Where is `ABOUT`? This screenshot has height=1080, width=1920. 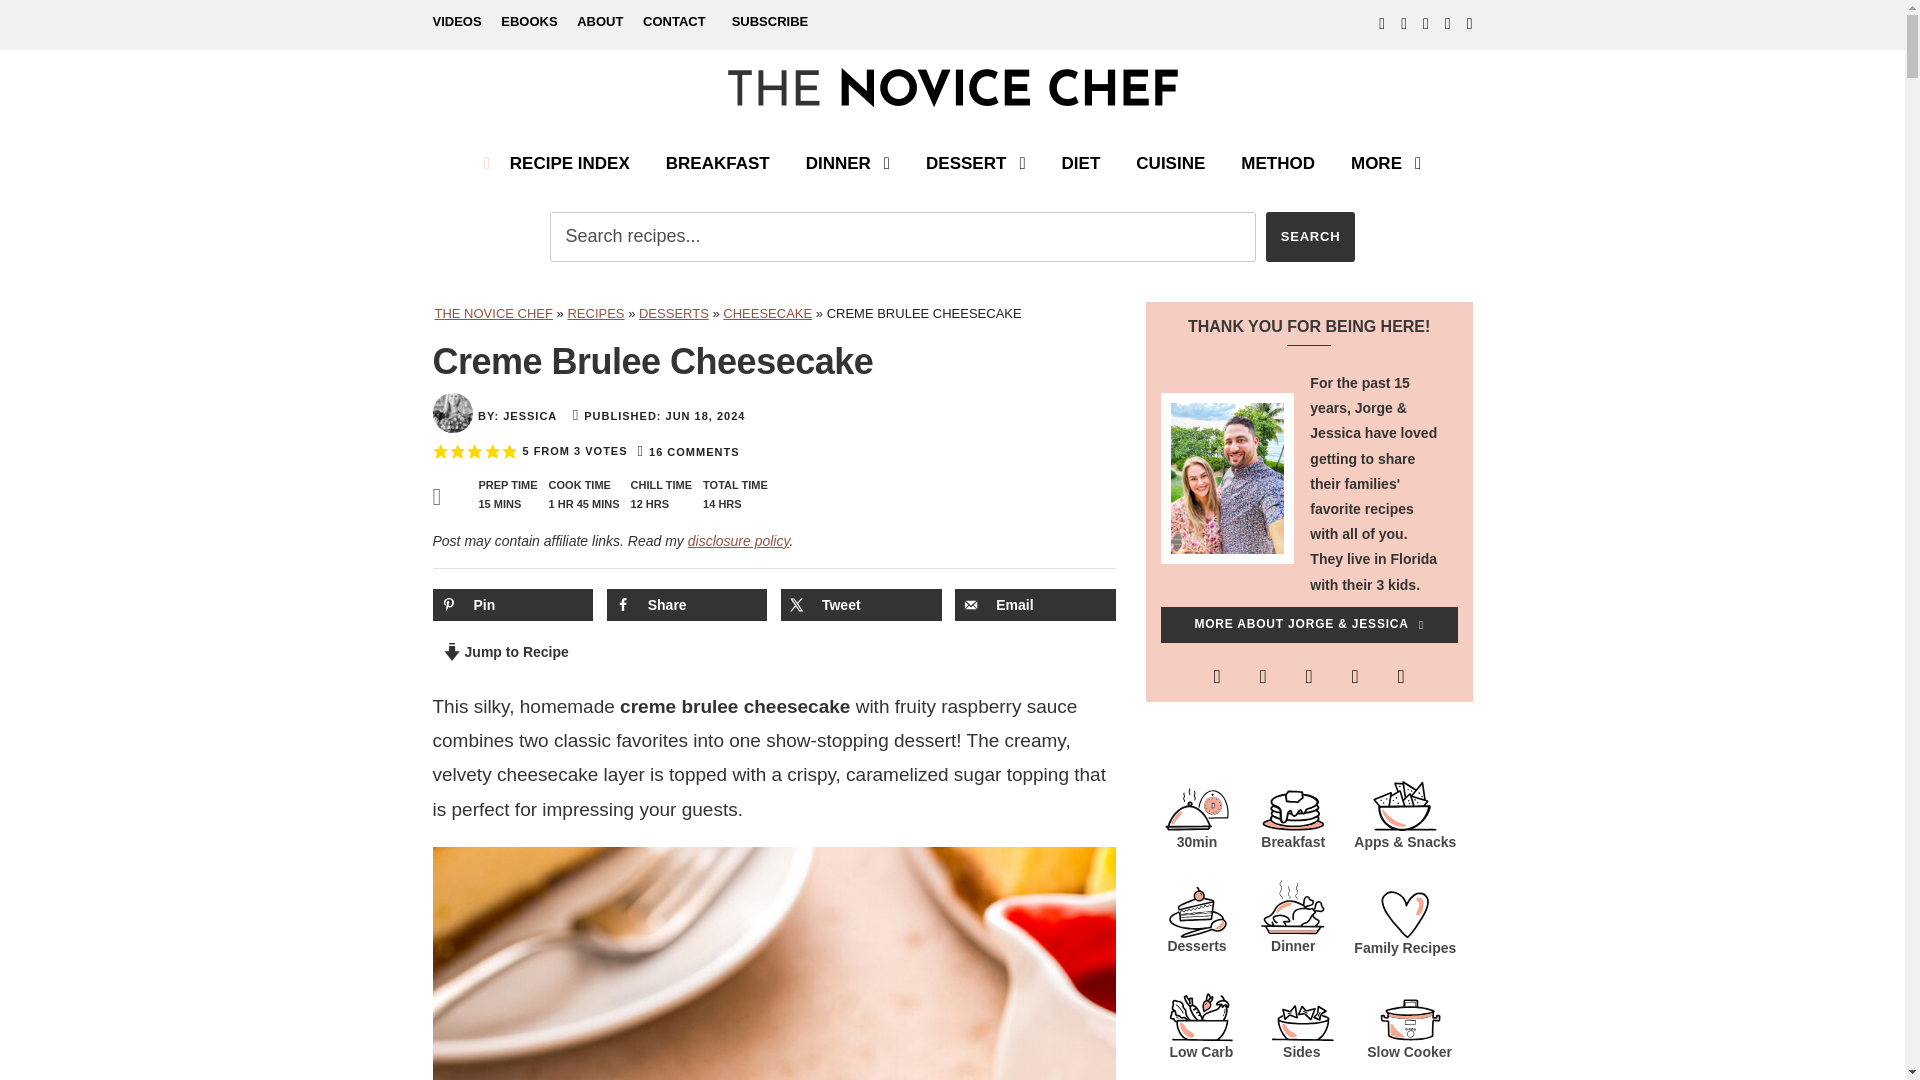 ABOUT is located at coordinates (600, 26).